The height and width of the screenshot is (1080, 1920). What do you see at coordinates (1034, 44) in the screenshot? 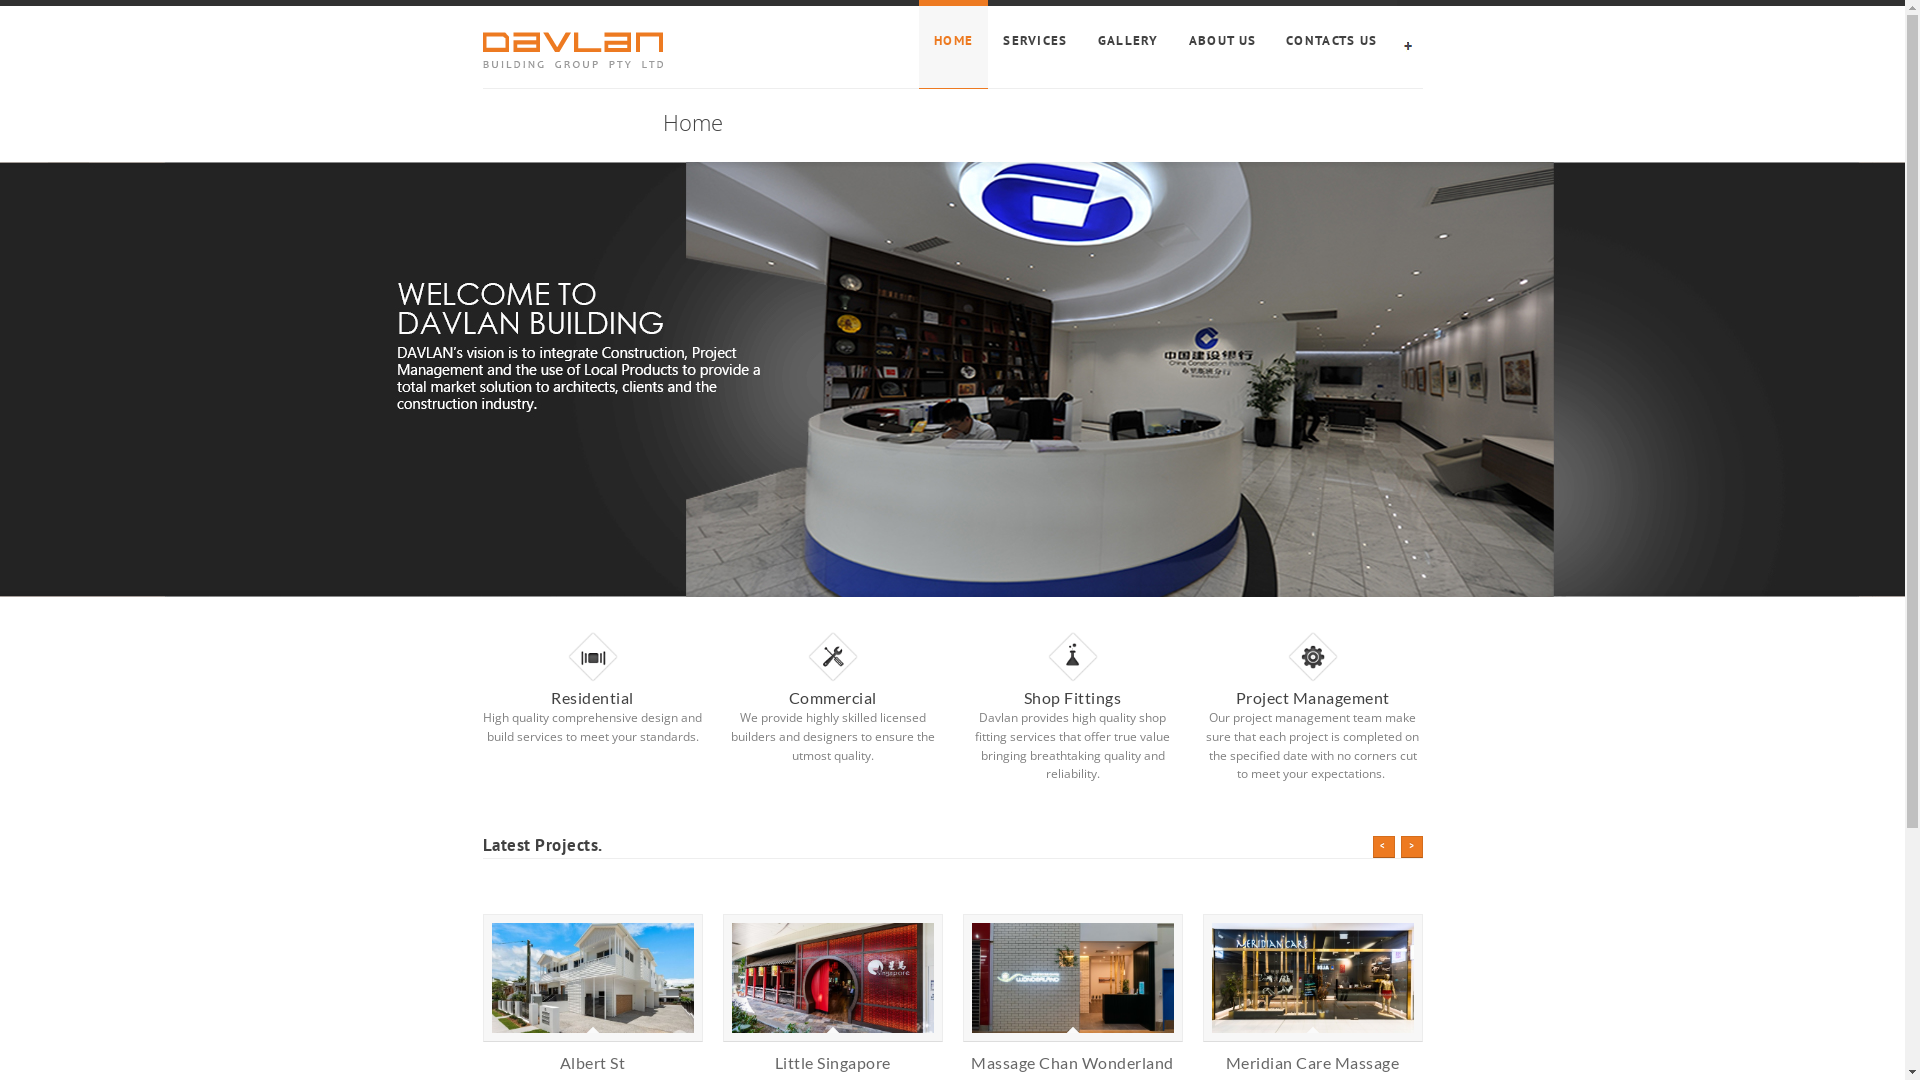
I see `SERVICES` at bounding box center [1034, 44].